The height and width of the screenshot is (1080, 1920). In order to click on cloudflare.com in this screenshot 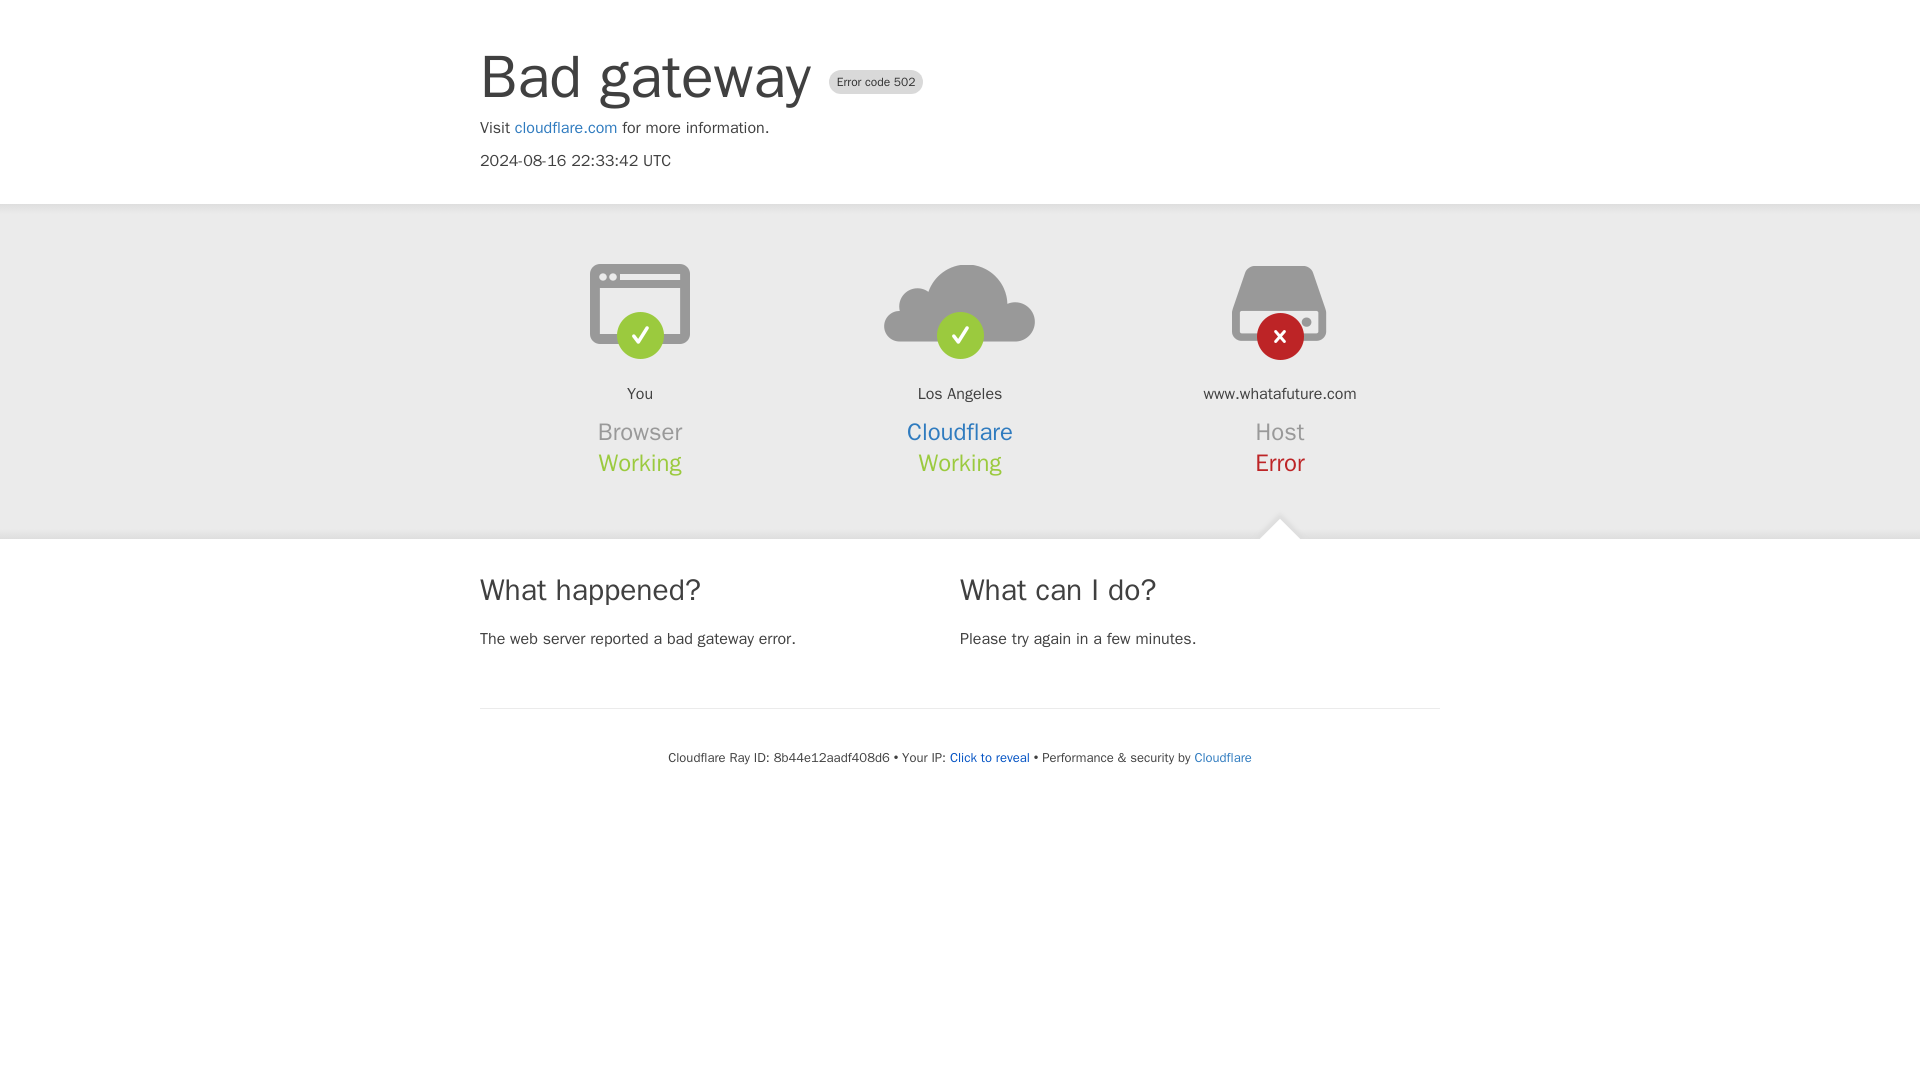, I will do `click(566, 128)`.